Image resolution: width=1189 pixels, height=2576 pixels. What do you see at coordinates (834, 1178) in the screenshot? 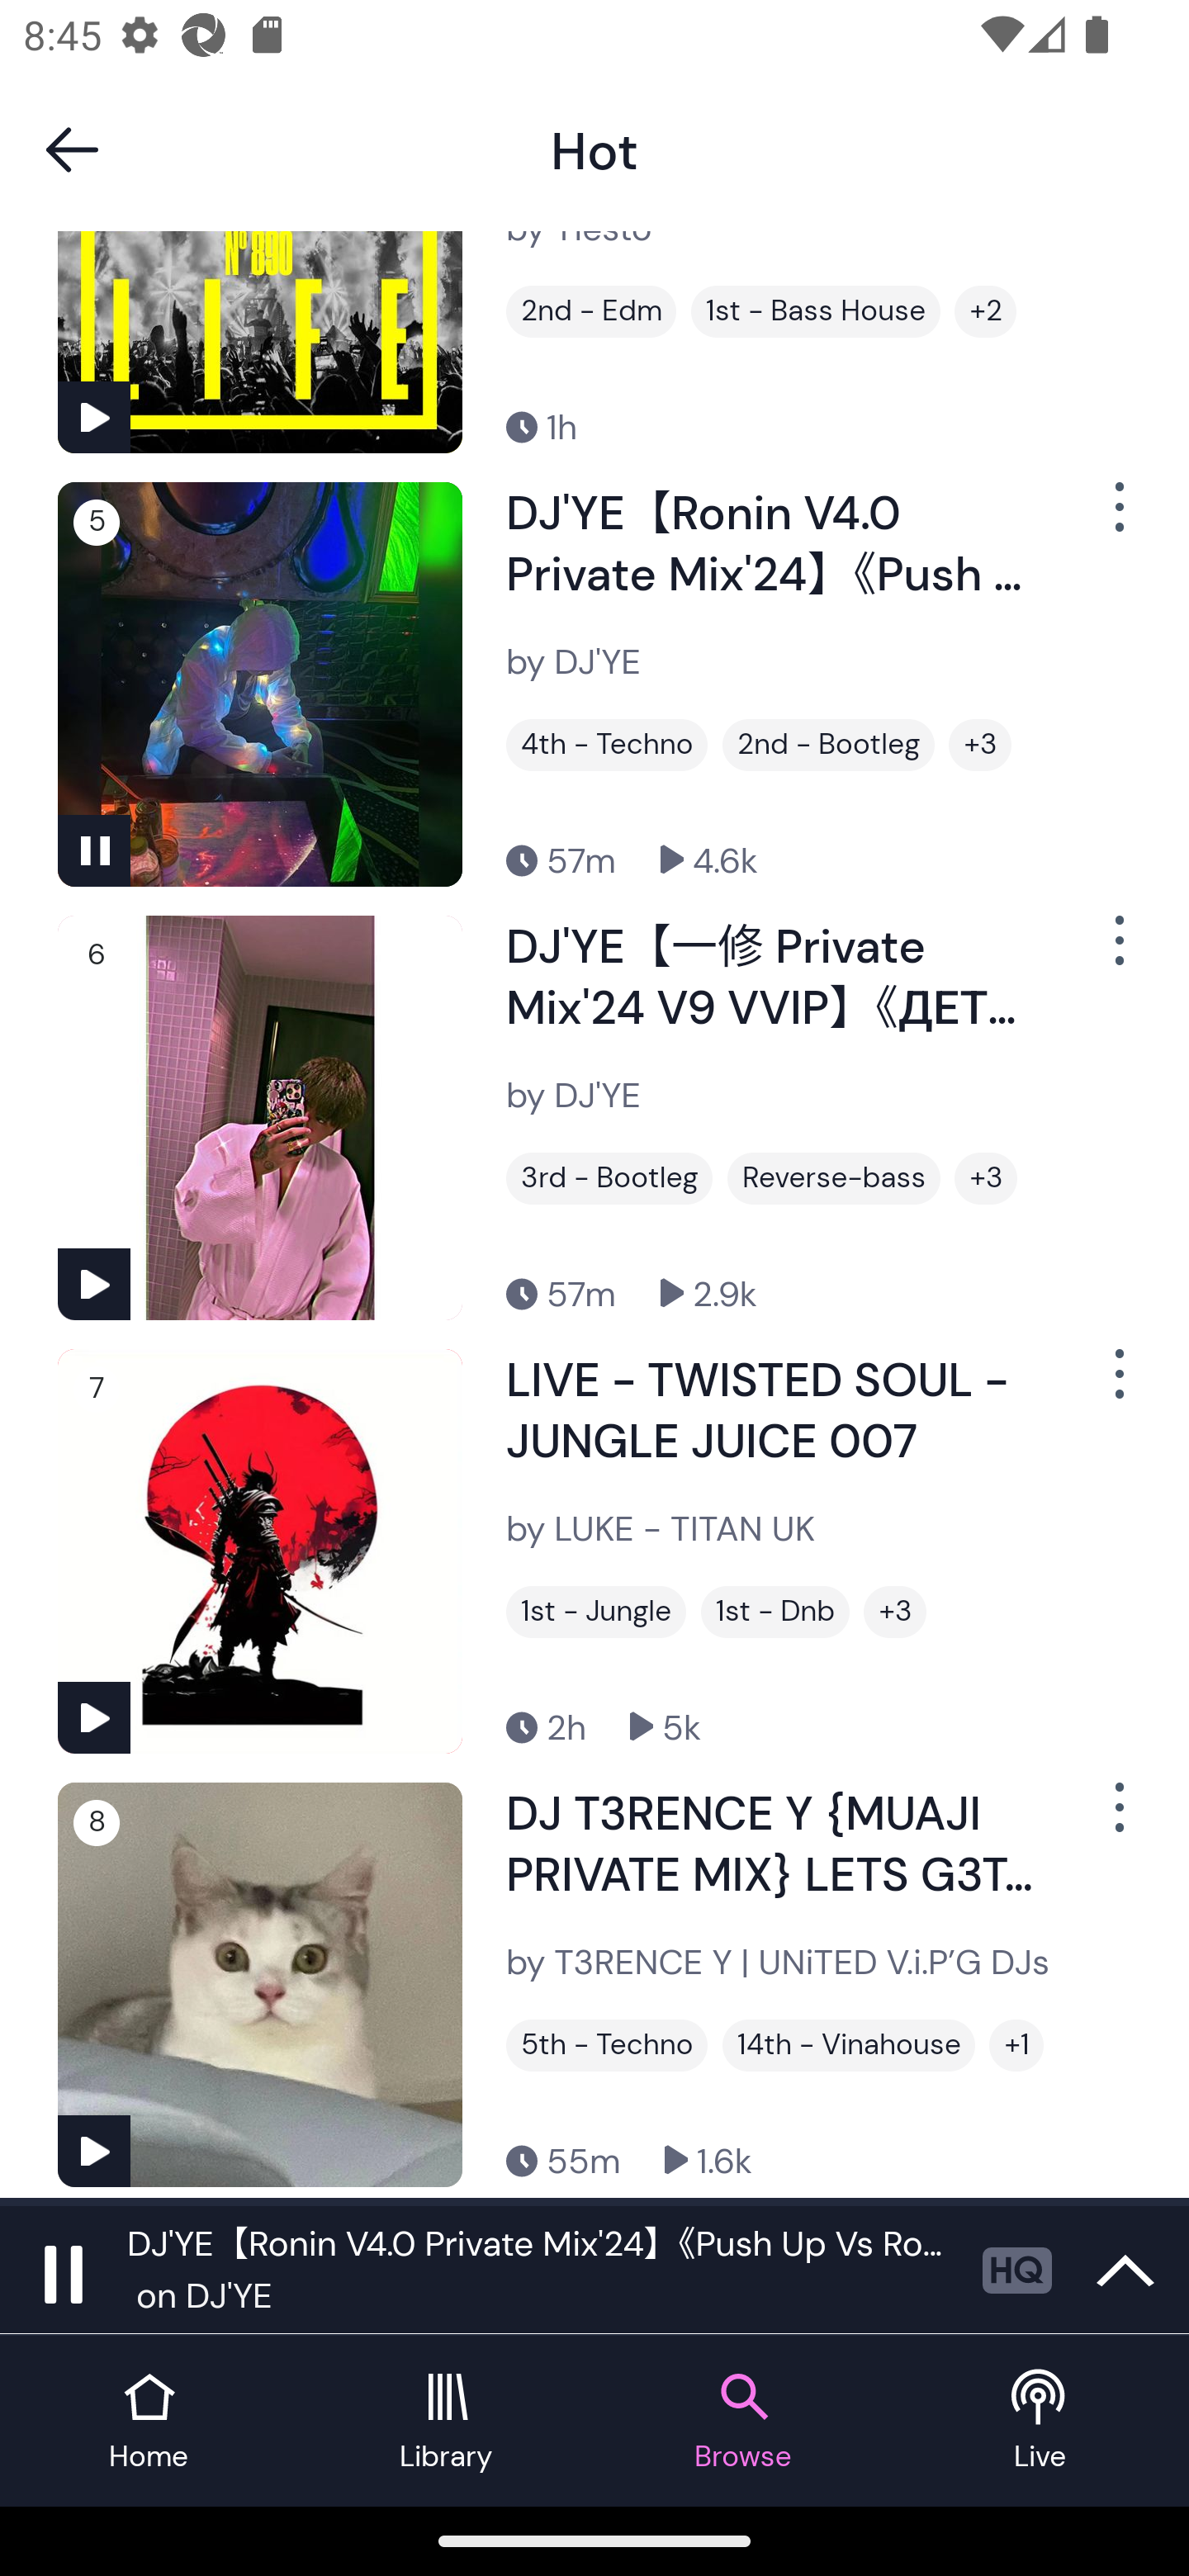
I see `Reverse-bass` at bounding box center [834, 1178].